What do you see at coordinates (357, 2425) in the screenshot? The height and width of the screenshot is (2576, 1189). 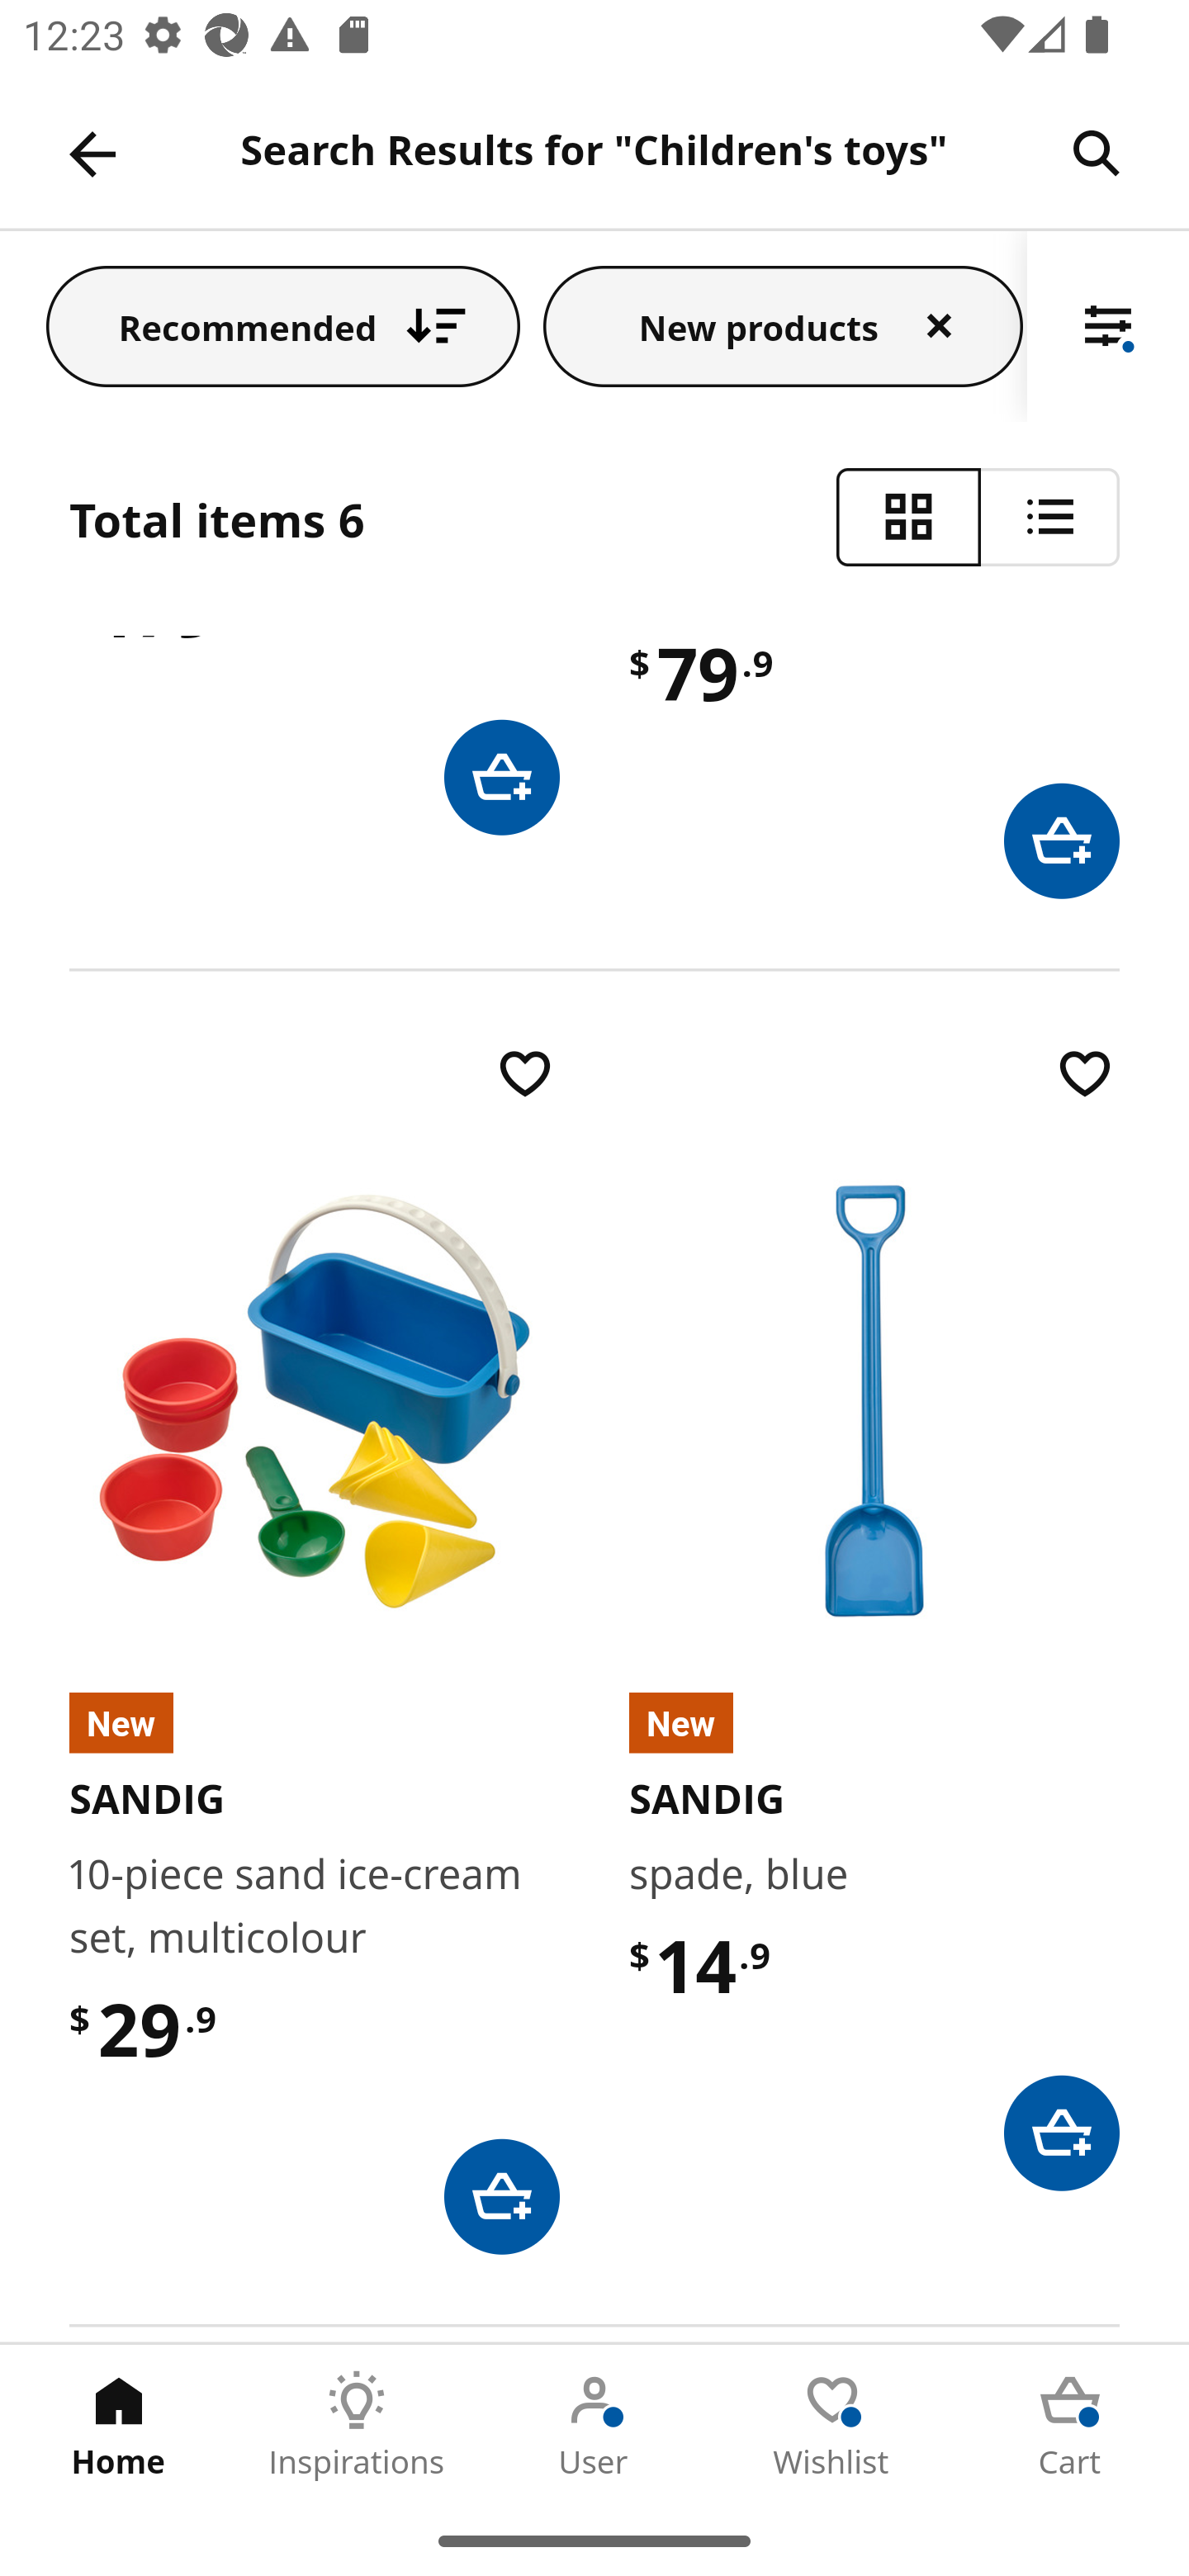 I see `Inspirations
Tab 2 of 5` at bounding box center [357, 2425].